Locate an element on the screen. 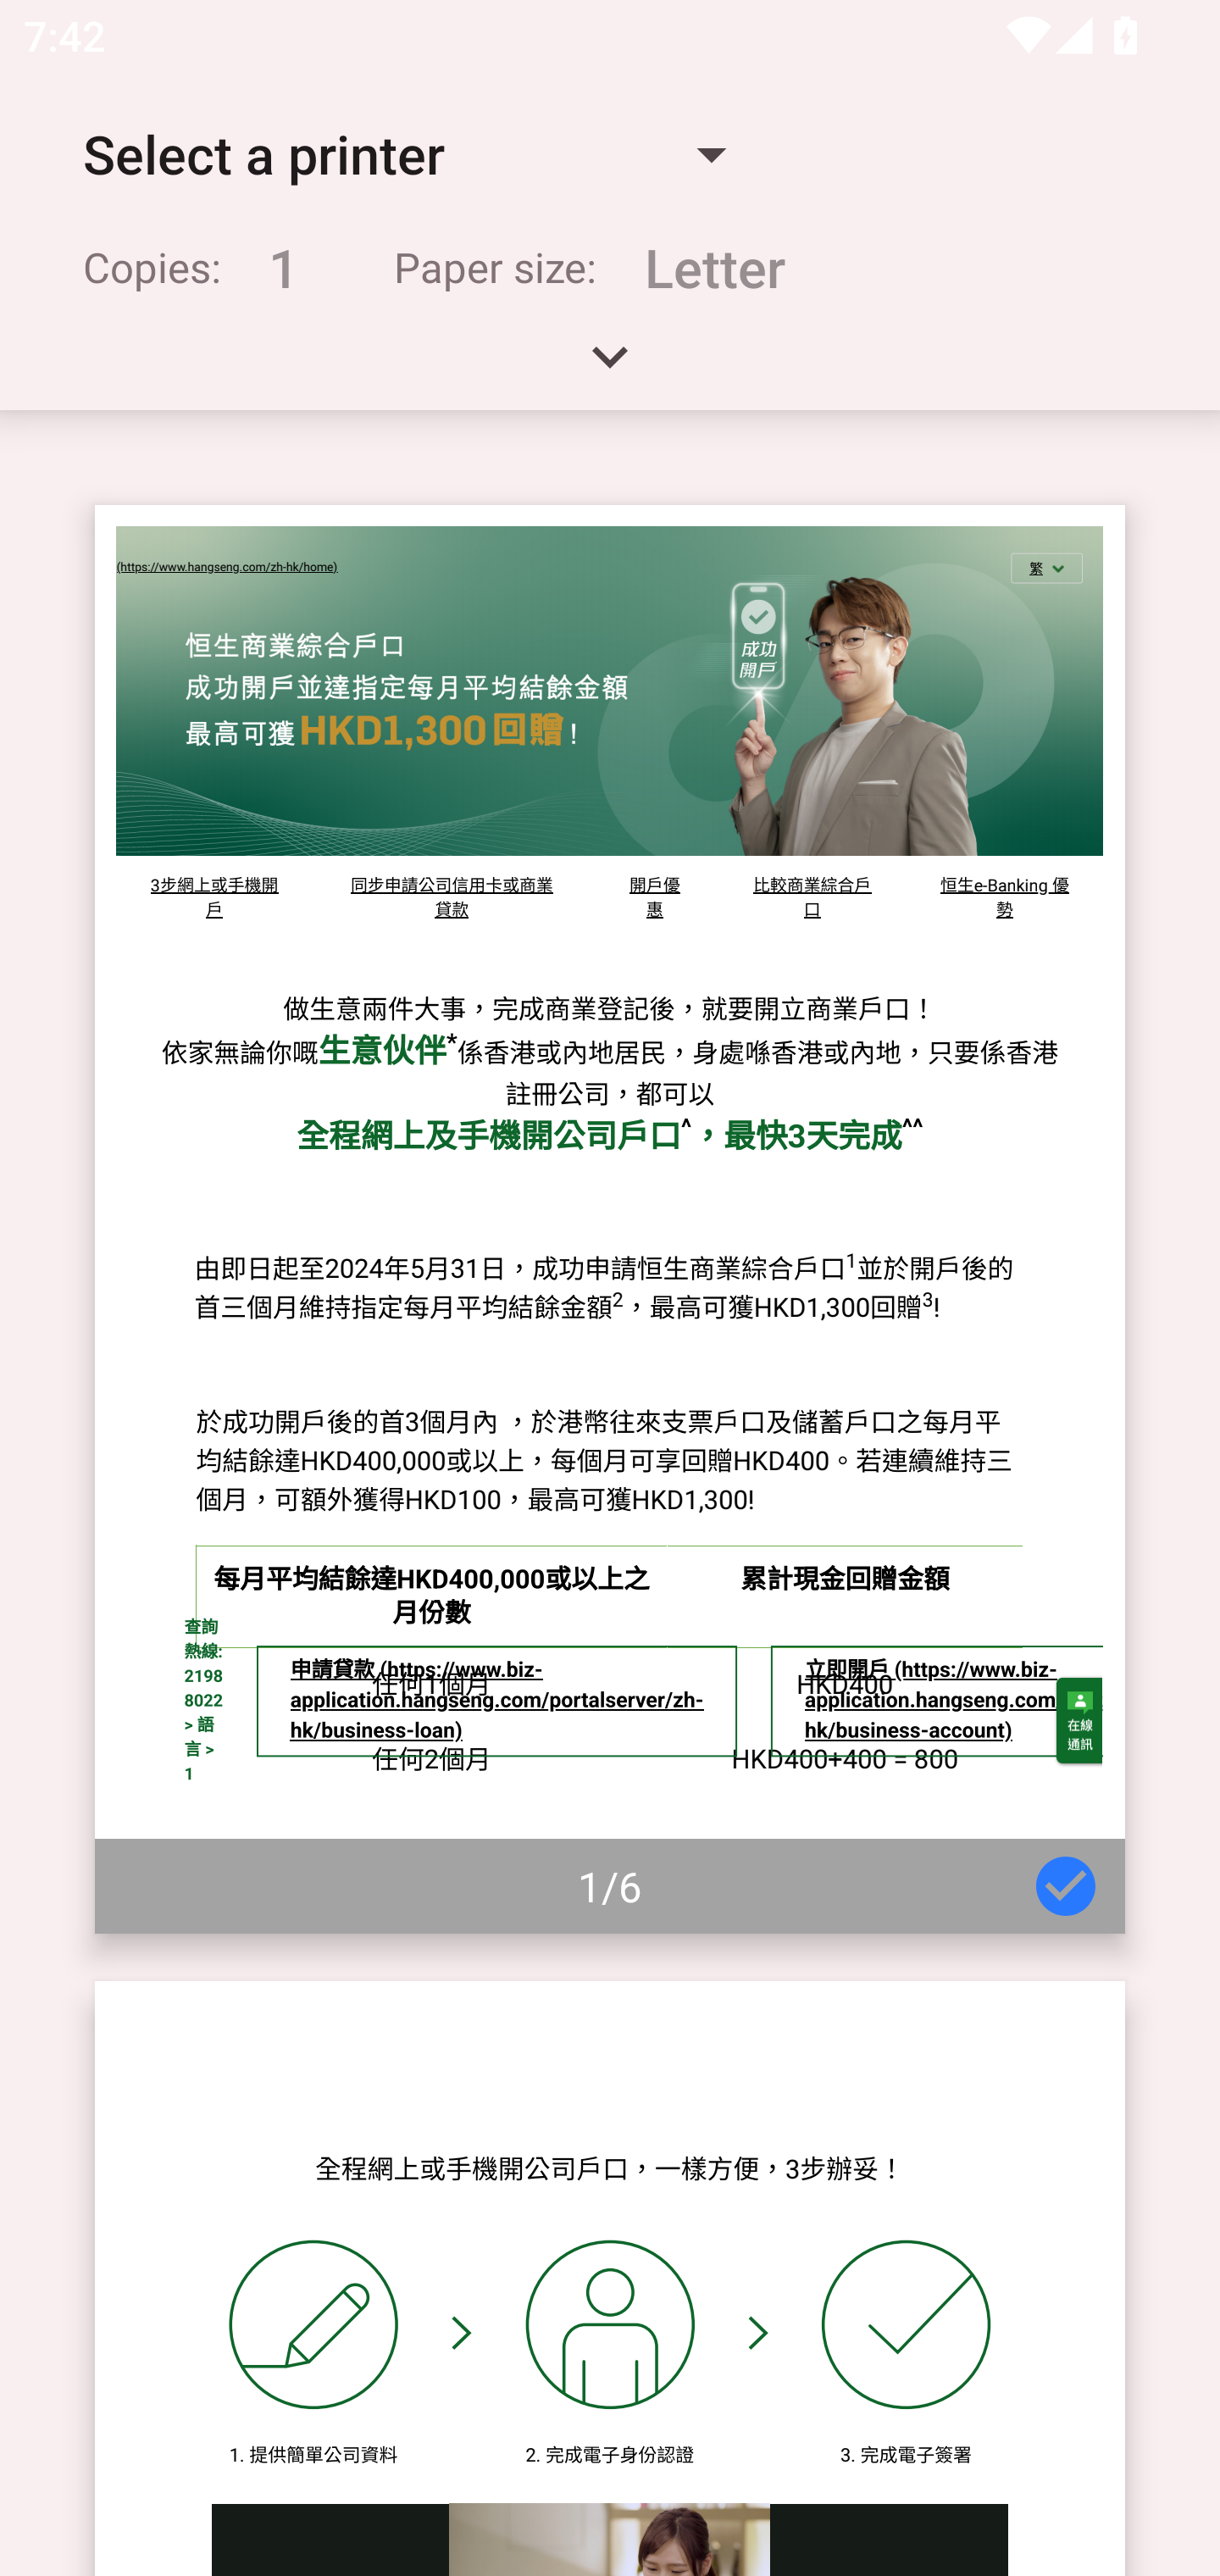 The width and height of the screenshot is (1220, 2576). Page 1 of 6 1/6 is located at coordinates (610, 1219).